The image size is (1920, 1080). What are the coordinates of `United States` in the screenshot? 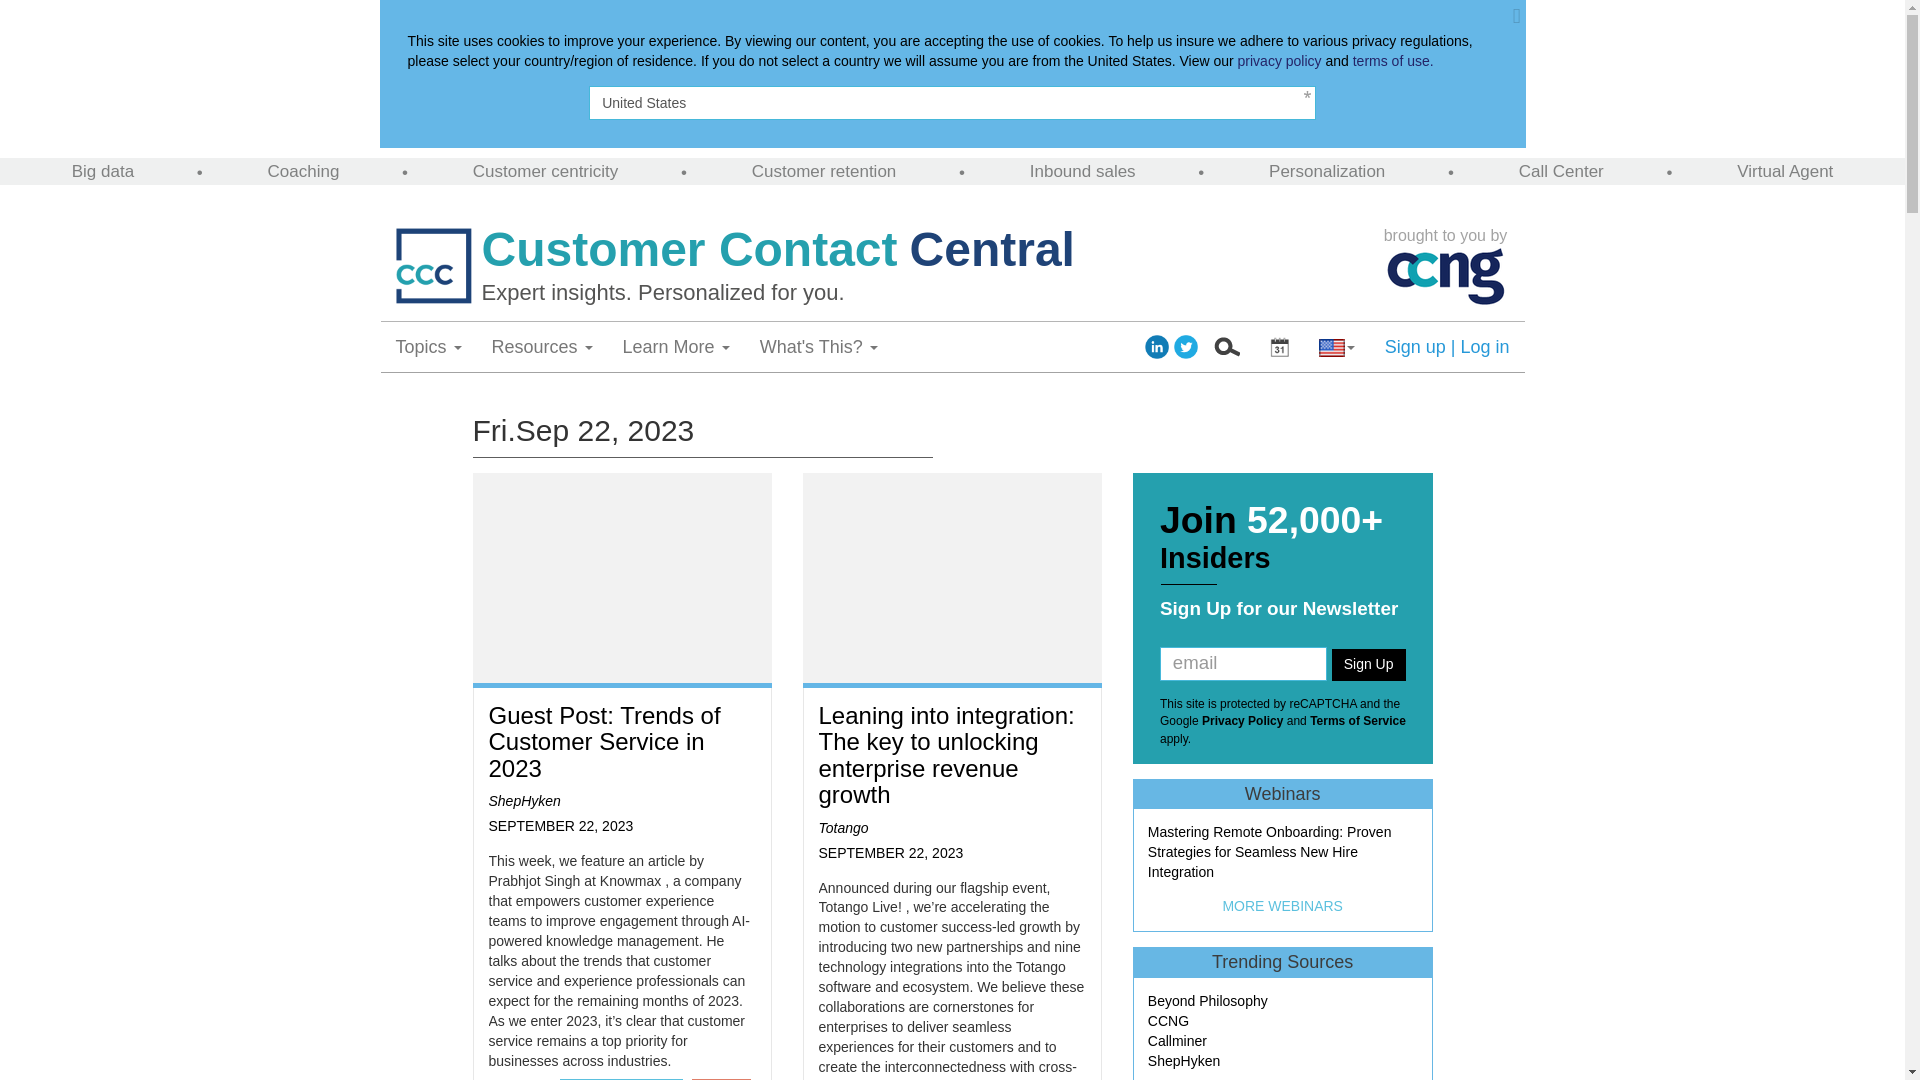 It's located at (952, 102).